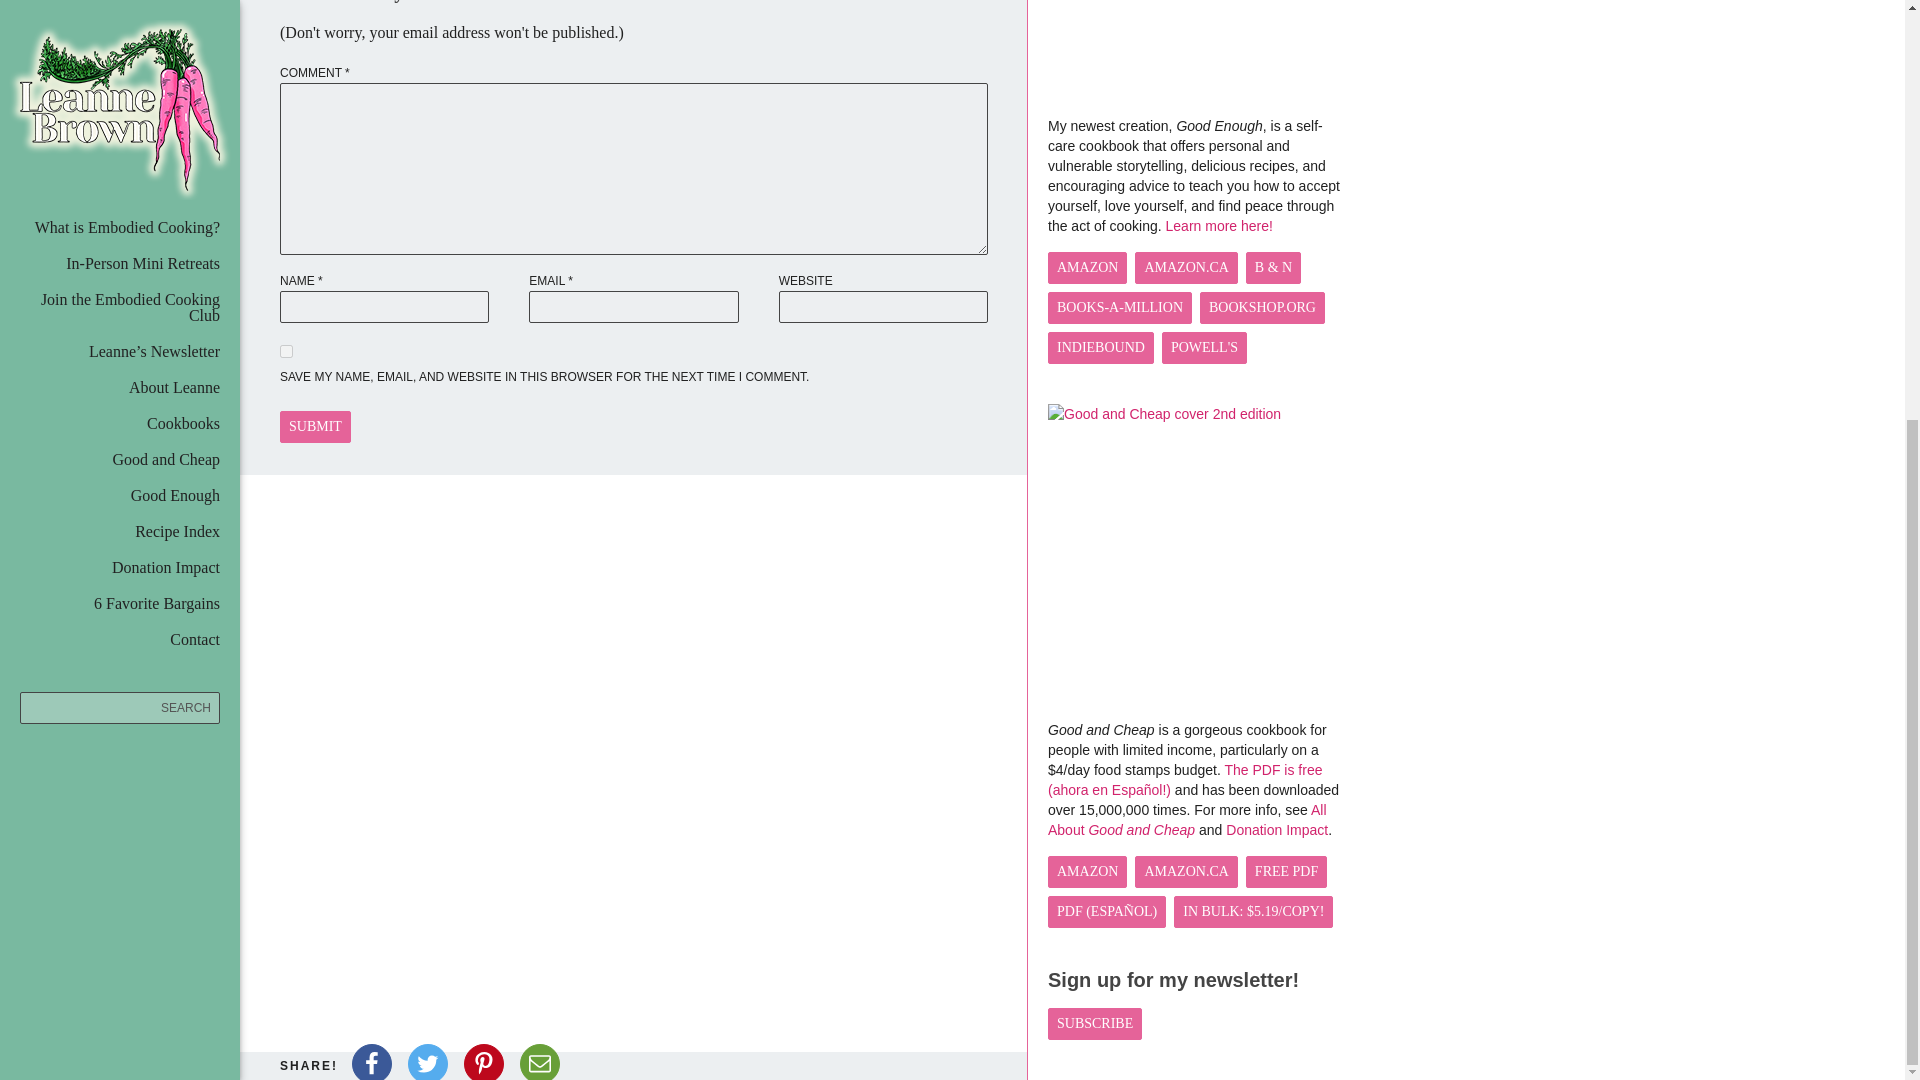 This screenshot has width=1920, height=1080. Describe the element at coordinates (1120, 308) in the screenshot. I see `BOOKS-A-MILLION` at that location.